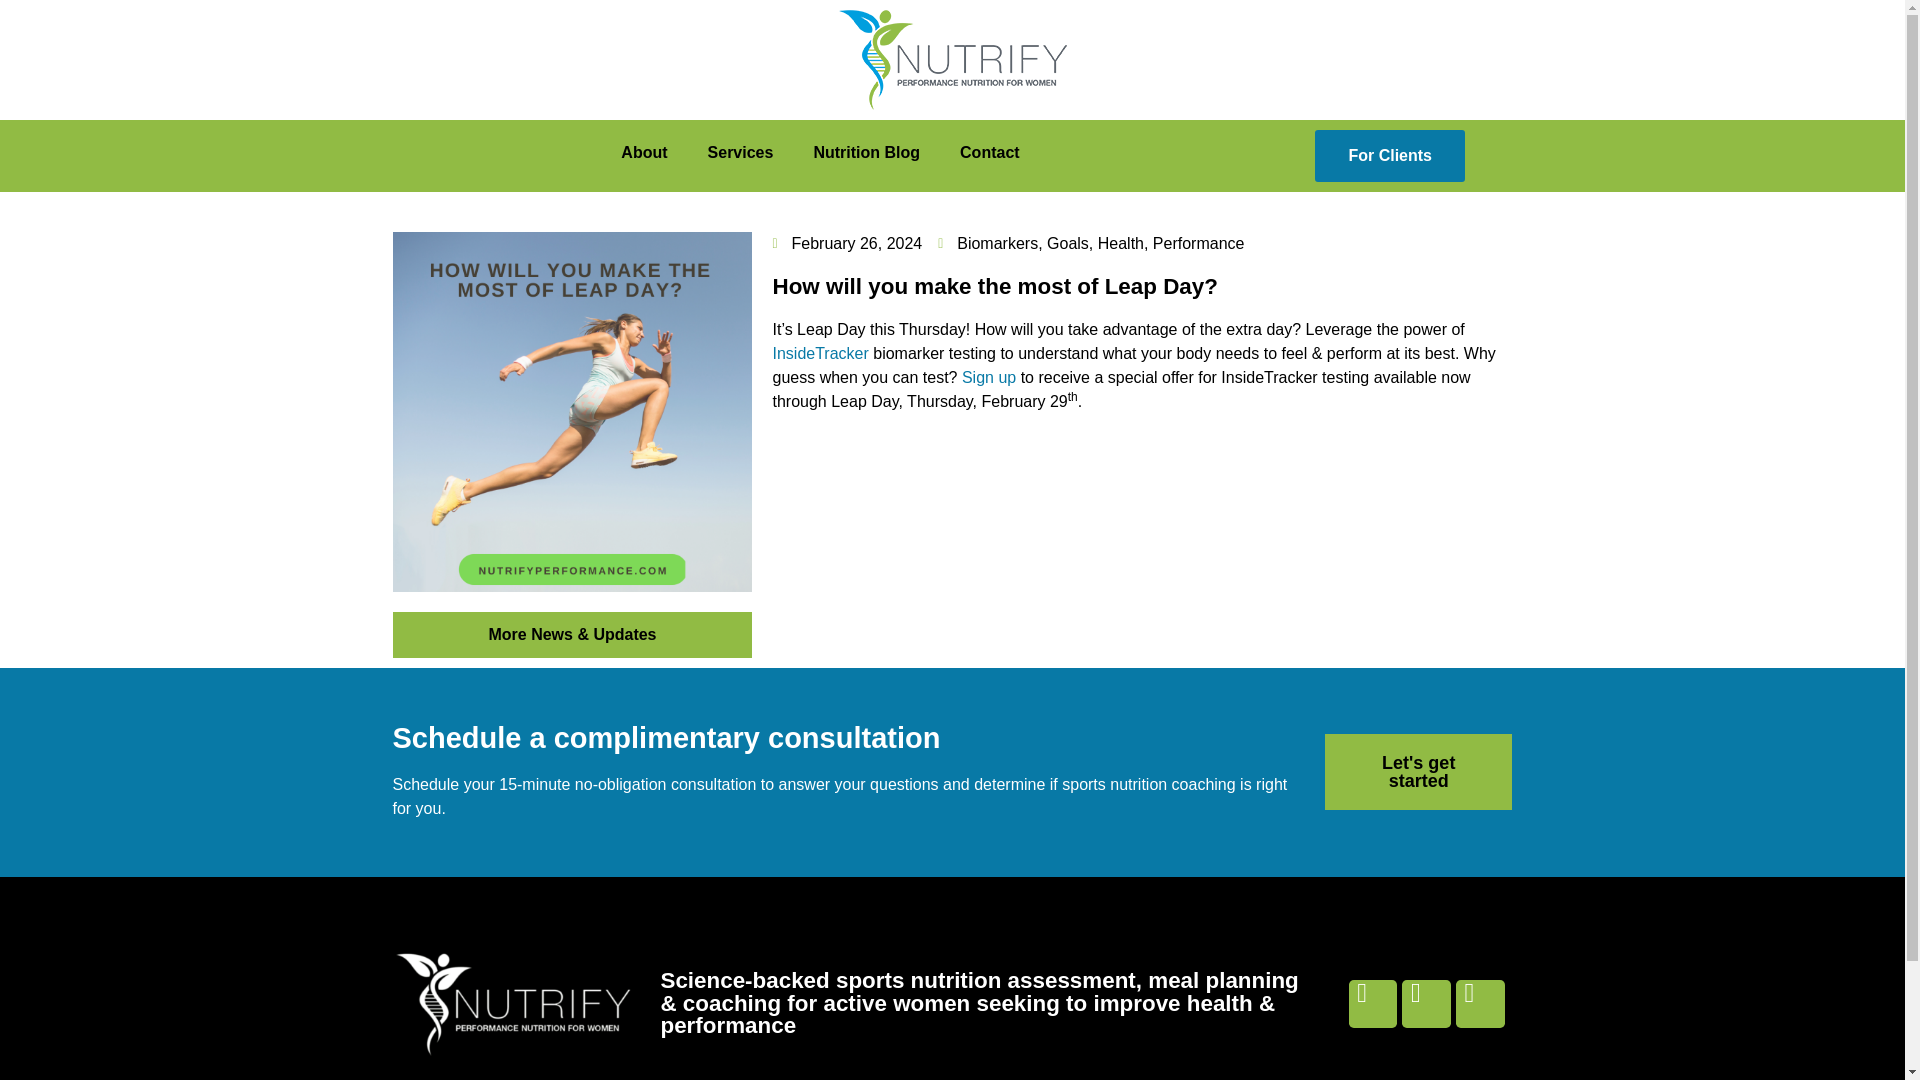 Image resolution: width=1920 pixels, height=1080 pixels. Describe the element at coordinates (1198, 243) in the screenshot. I see `Performance` at that location.